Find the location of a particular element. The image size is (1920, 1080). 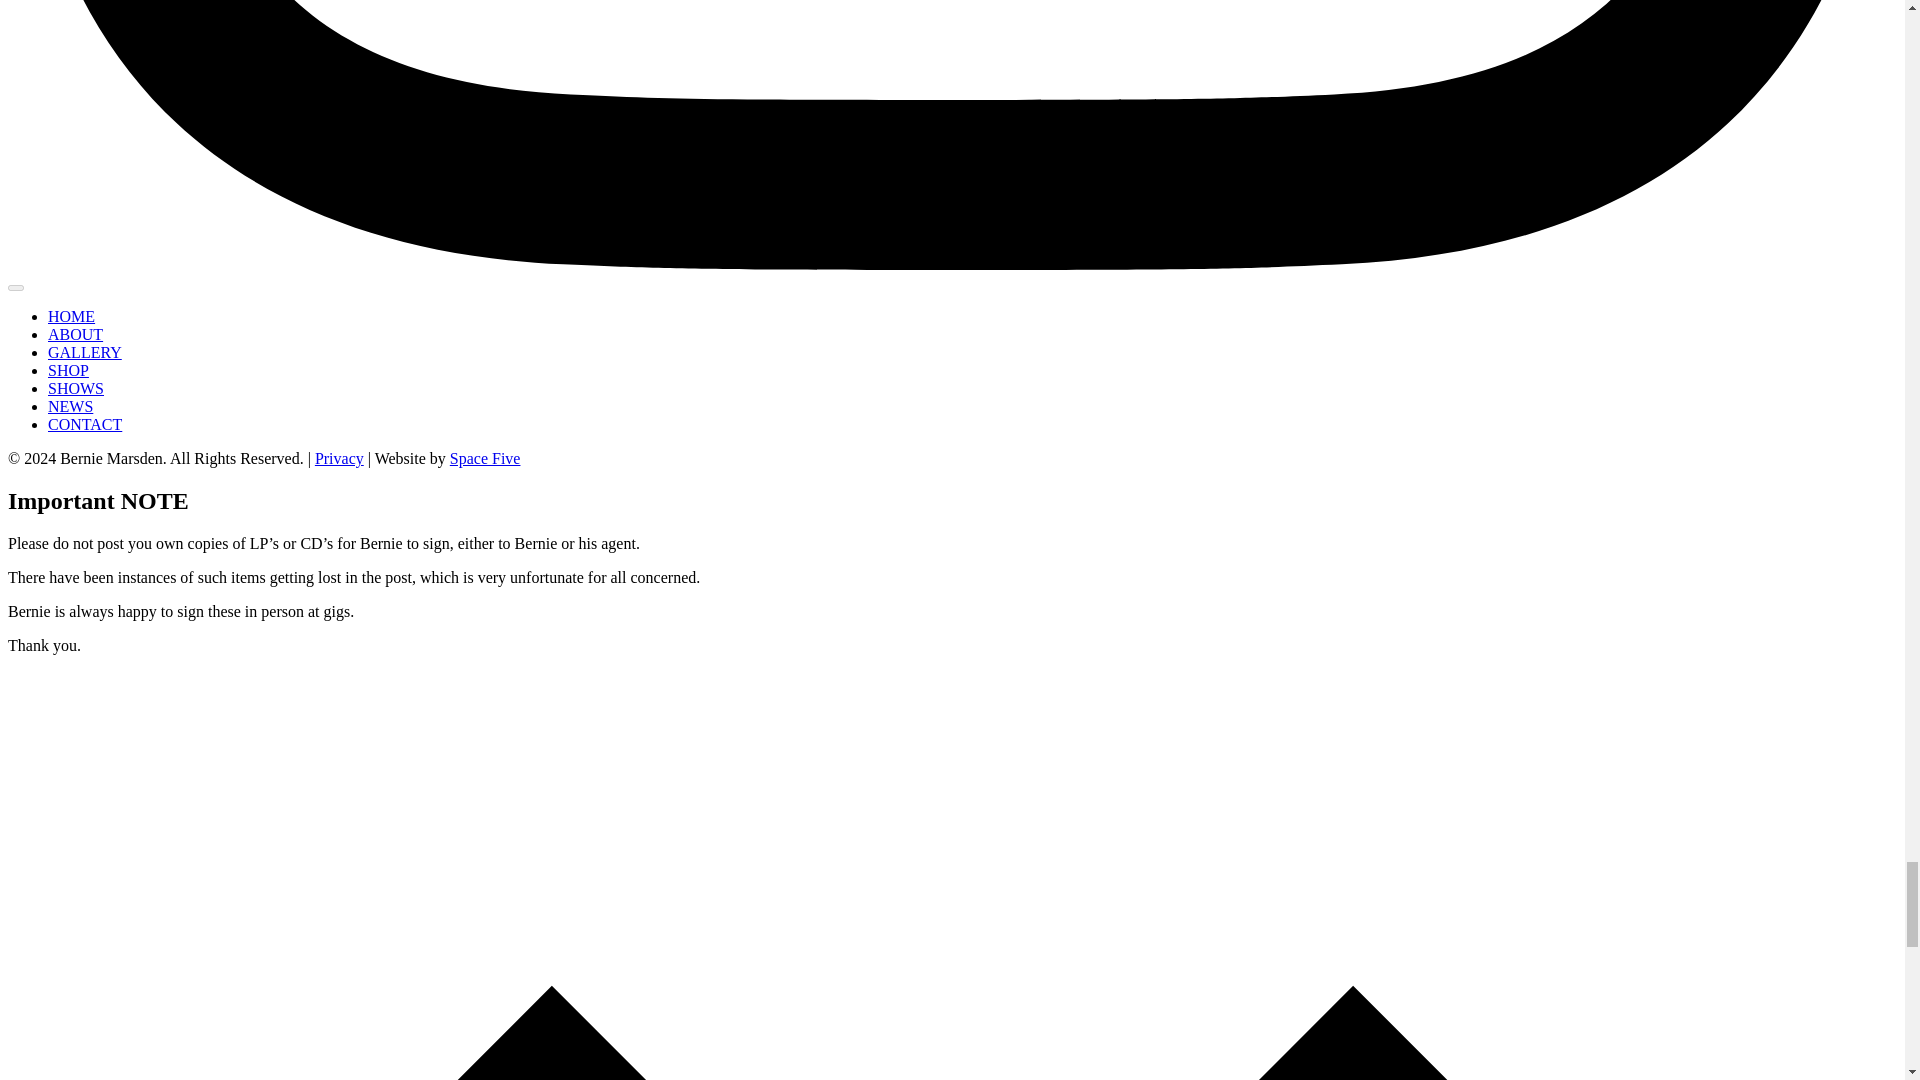

Space Five is located at coordinates (484, 458).